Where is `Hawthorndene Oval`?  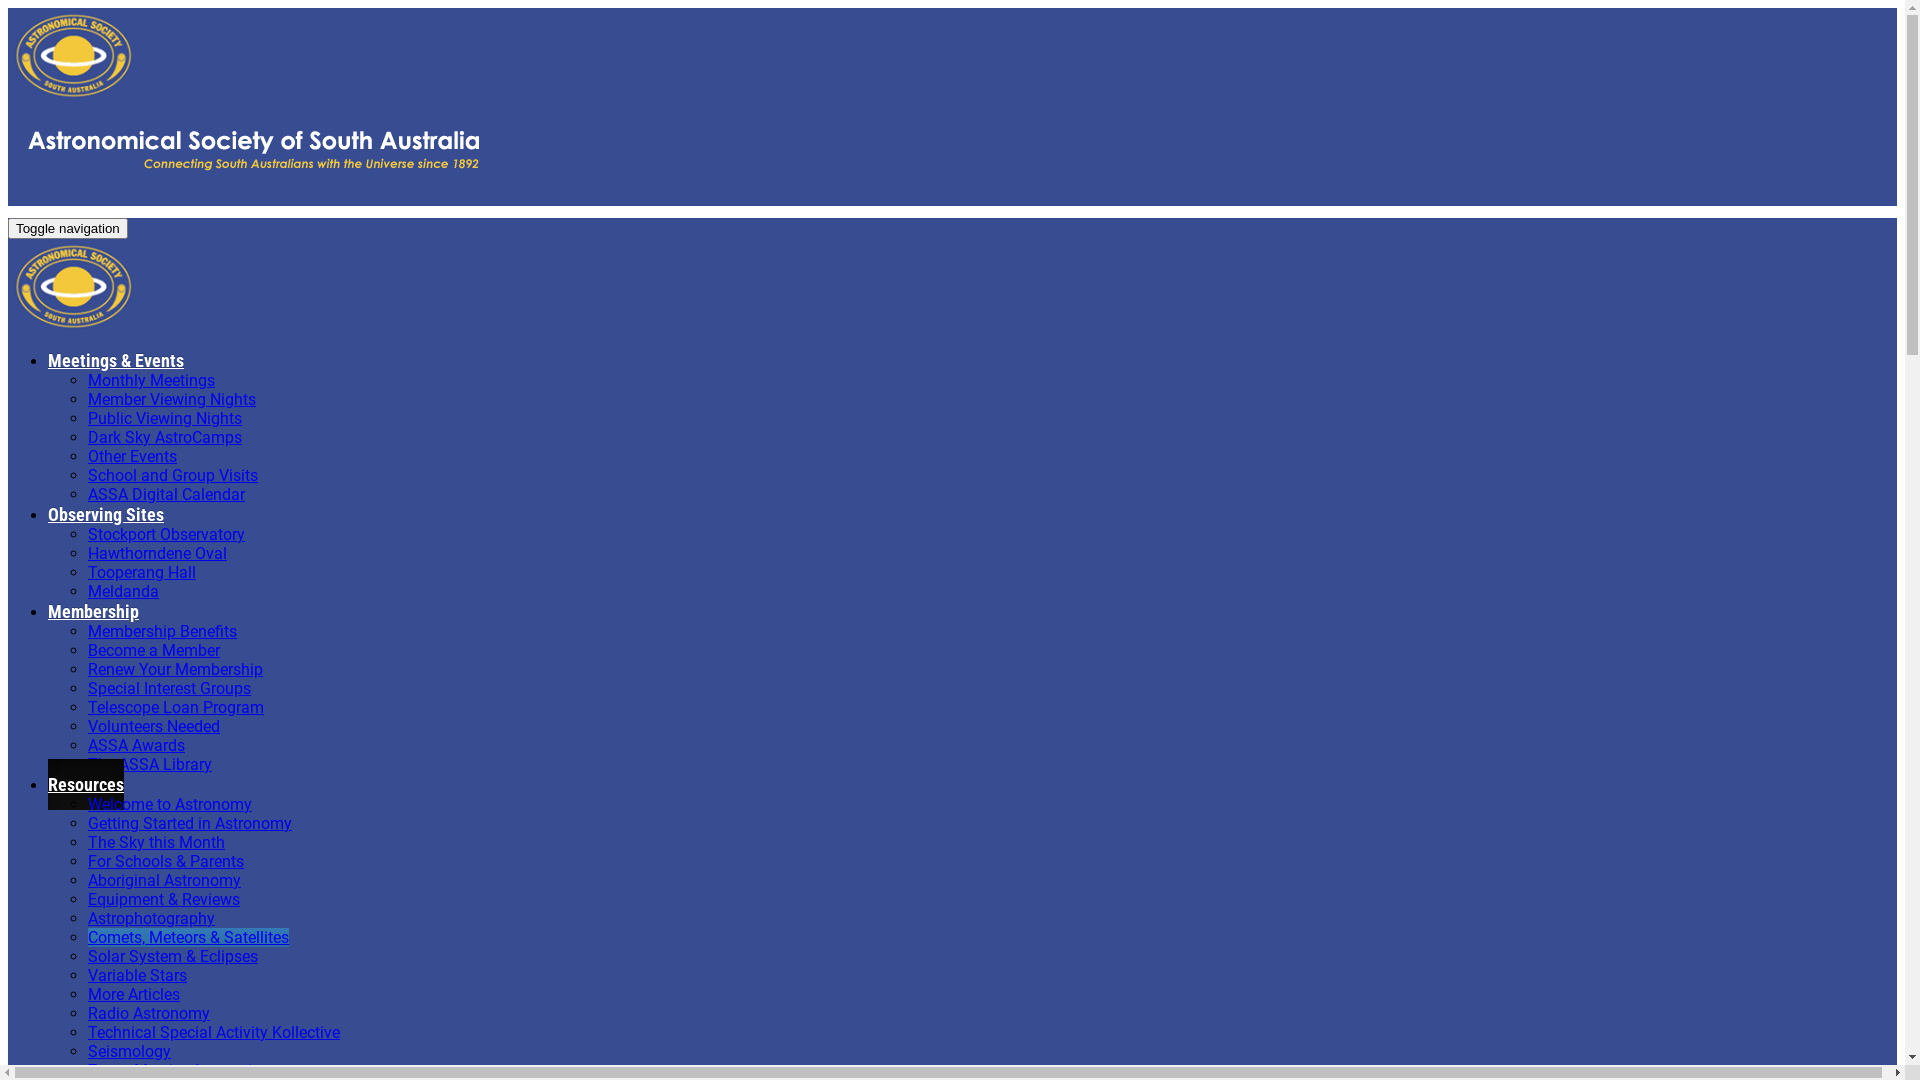
Hawthorndene Oval is located at coordinates (158, 554).